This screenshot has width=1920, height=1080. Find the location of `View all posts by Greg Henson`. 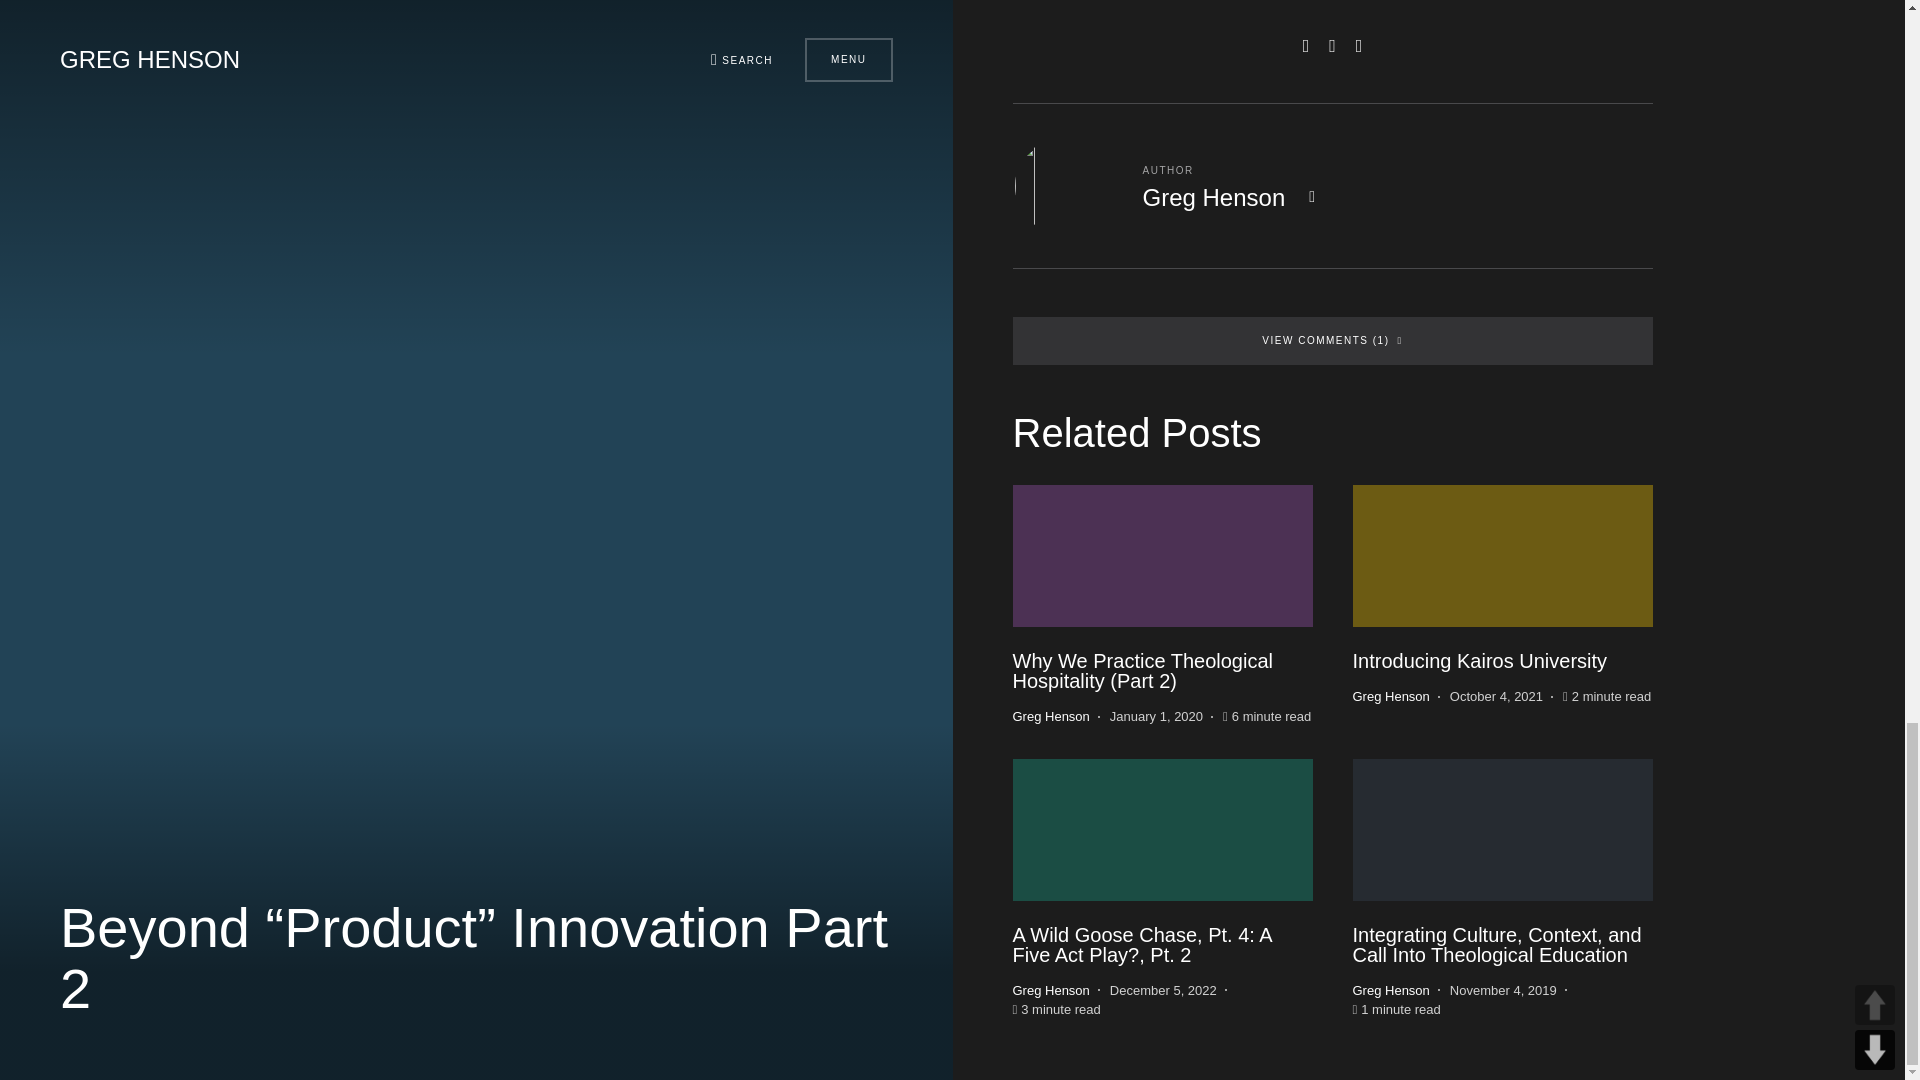

View all posts by Greg Henson is located at coordinates (1050, 716).